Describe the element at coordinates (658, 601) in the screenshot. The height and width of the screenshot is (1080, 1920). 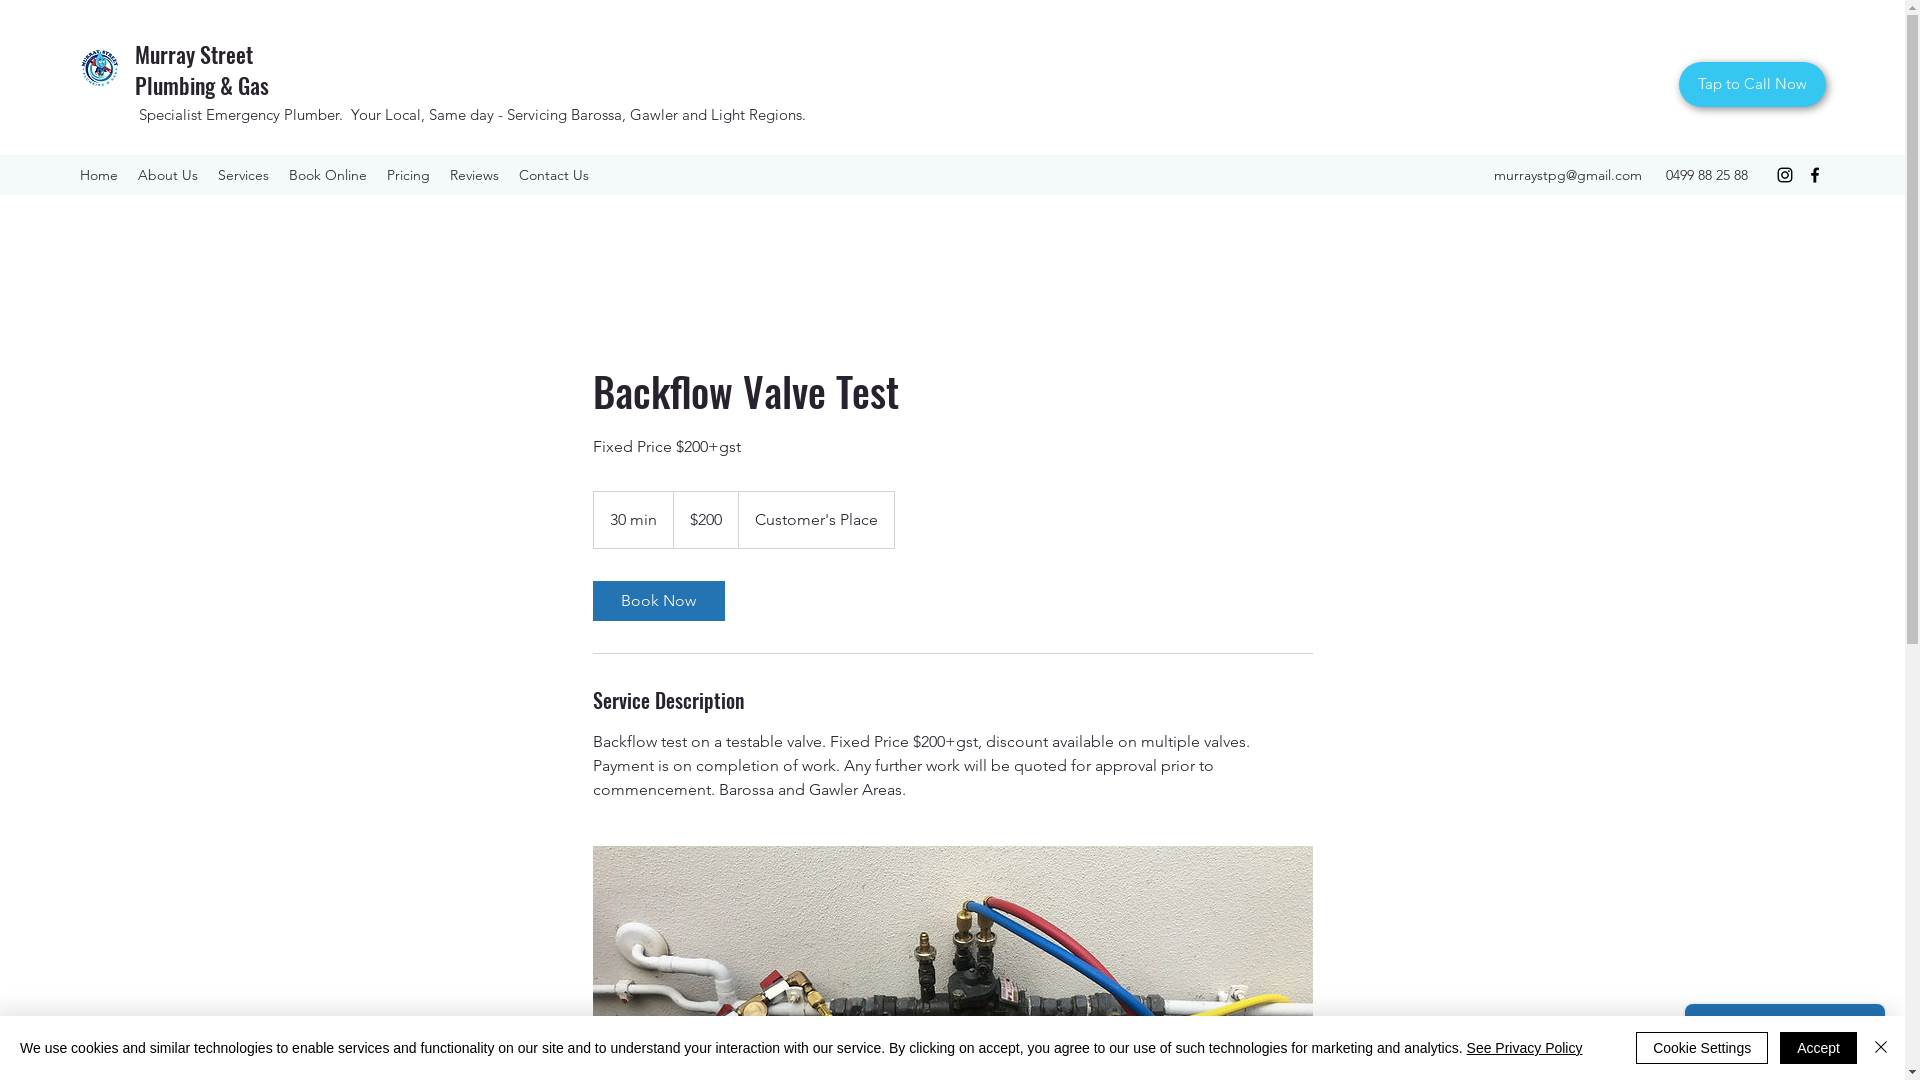
I see `Book Now` at that location.